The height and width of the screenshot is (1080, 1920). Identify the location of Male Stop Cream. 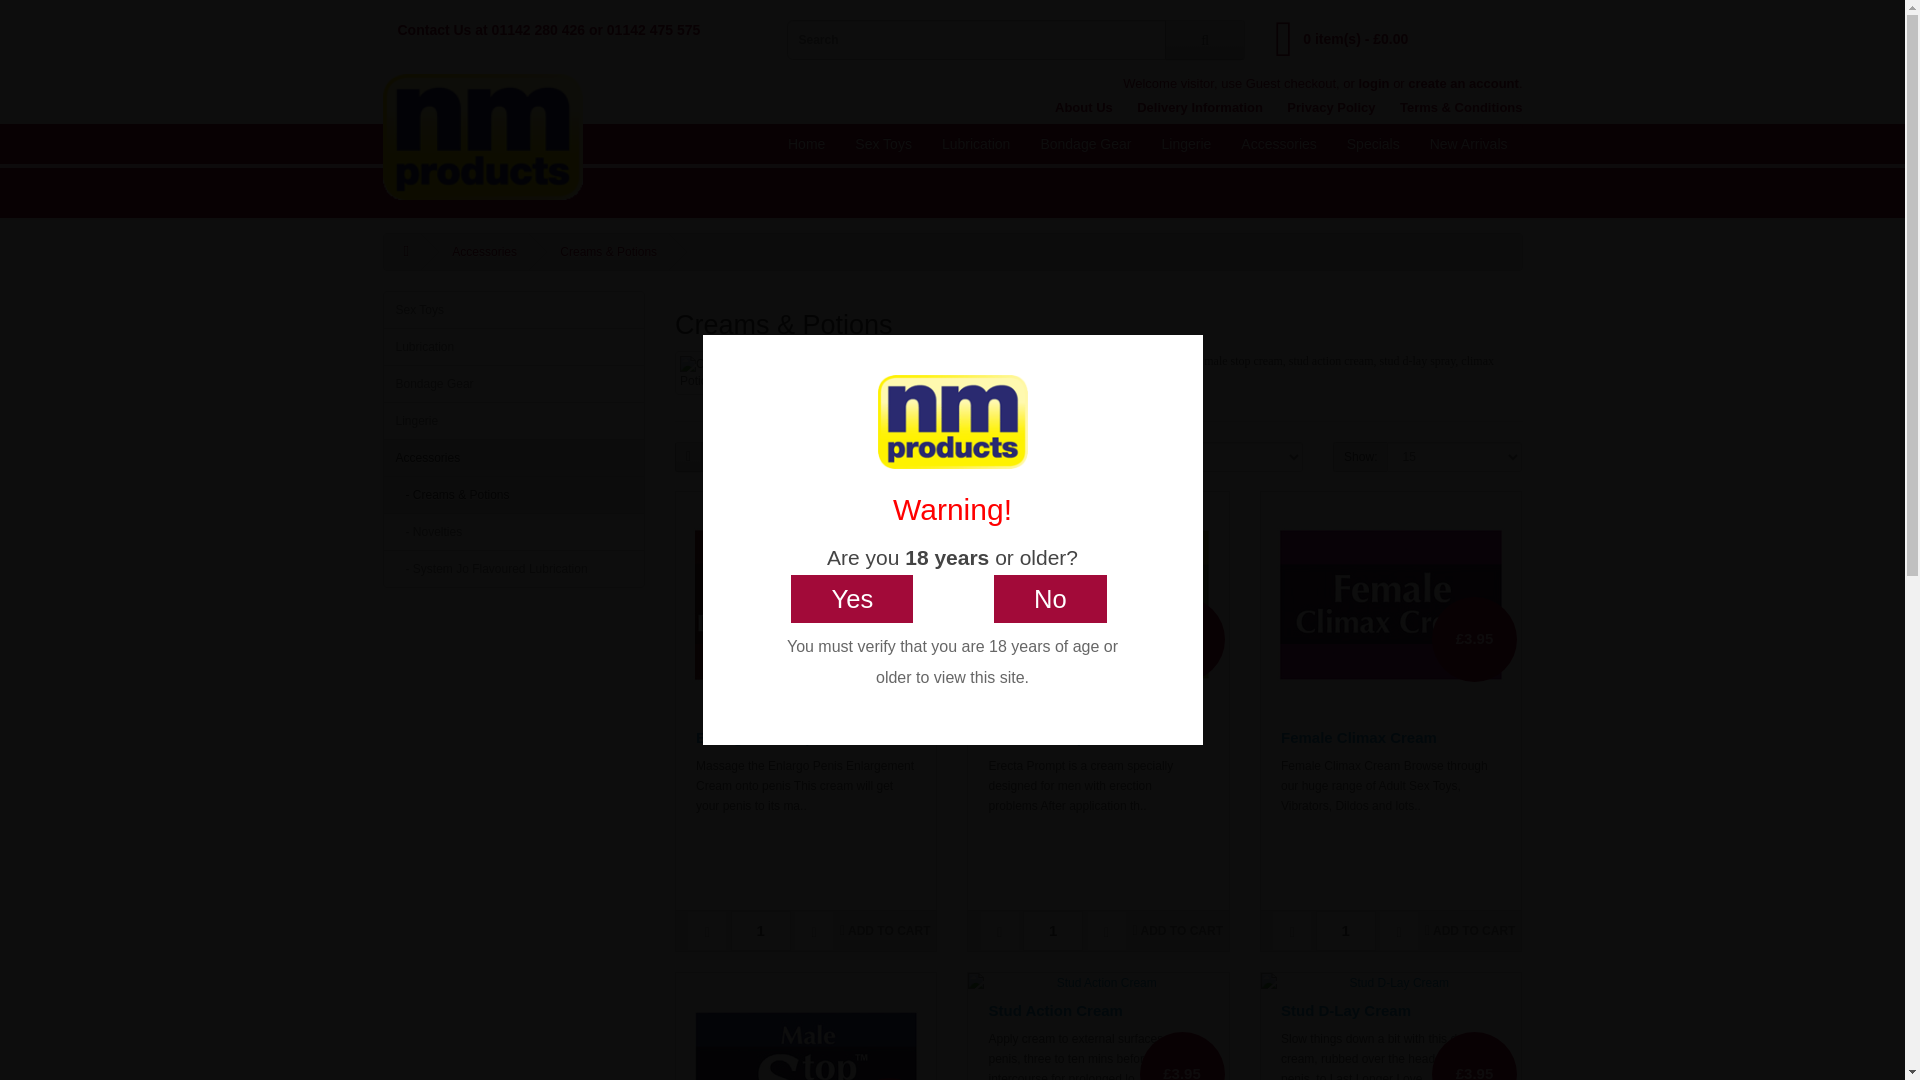
(805, 1026).